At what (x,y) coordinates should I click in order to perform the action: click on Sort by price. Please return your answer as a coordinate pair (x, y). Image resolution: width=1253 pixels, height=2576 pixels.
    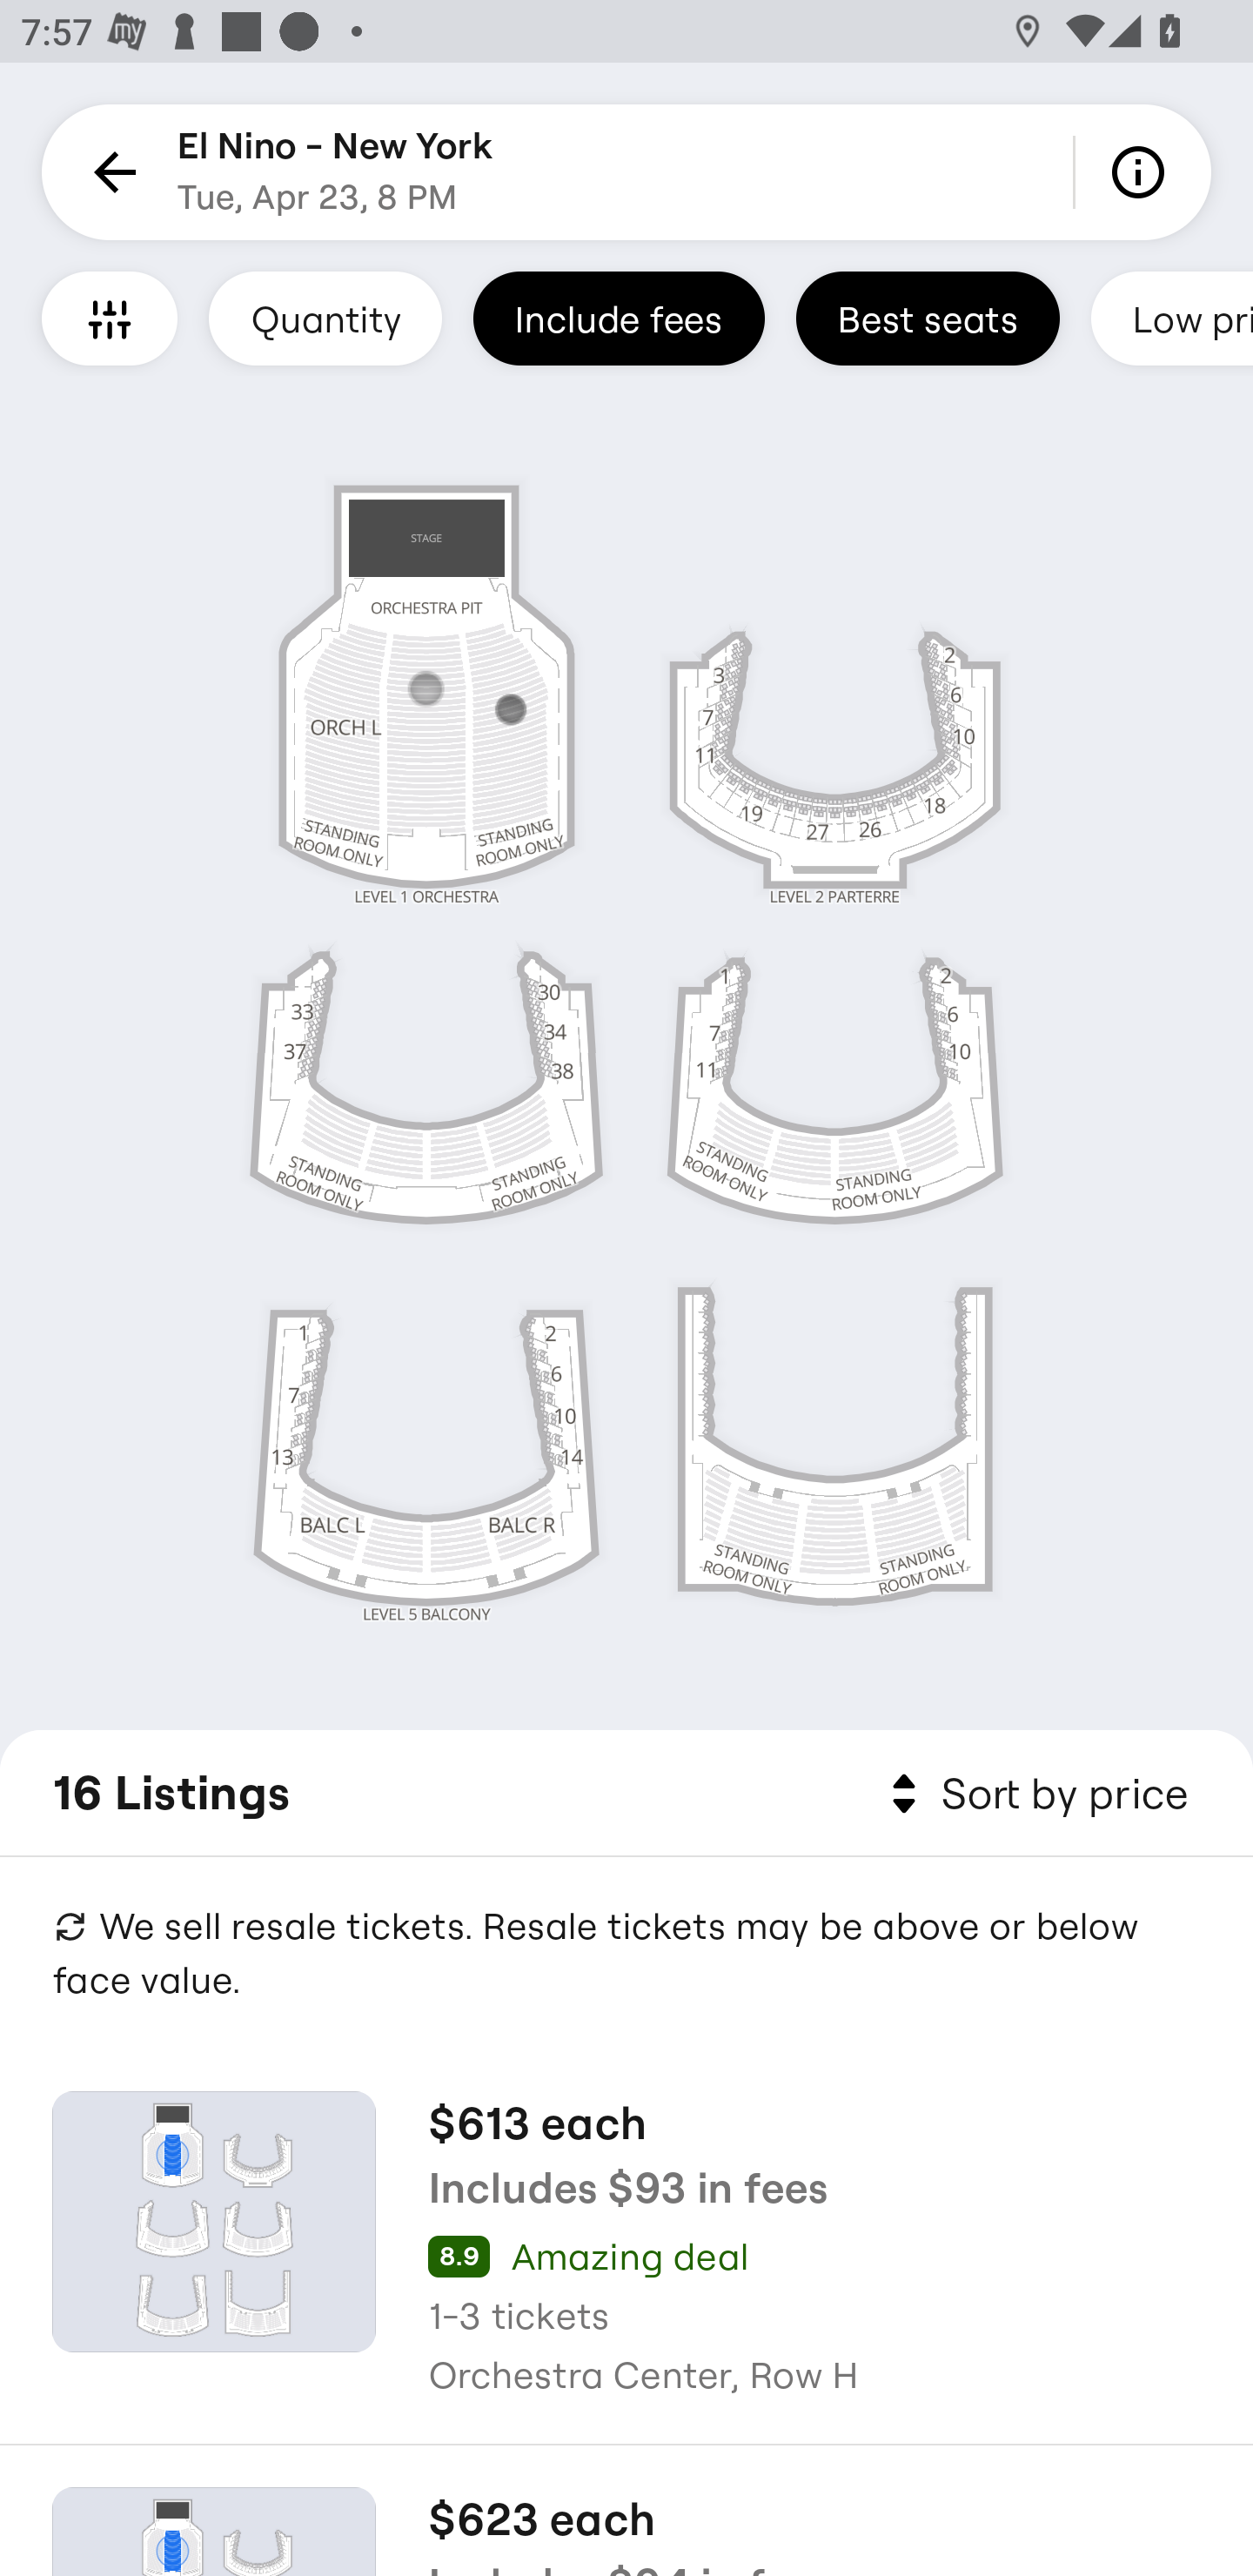
    Looking at the image, I should click on (1034, 1794).